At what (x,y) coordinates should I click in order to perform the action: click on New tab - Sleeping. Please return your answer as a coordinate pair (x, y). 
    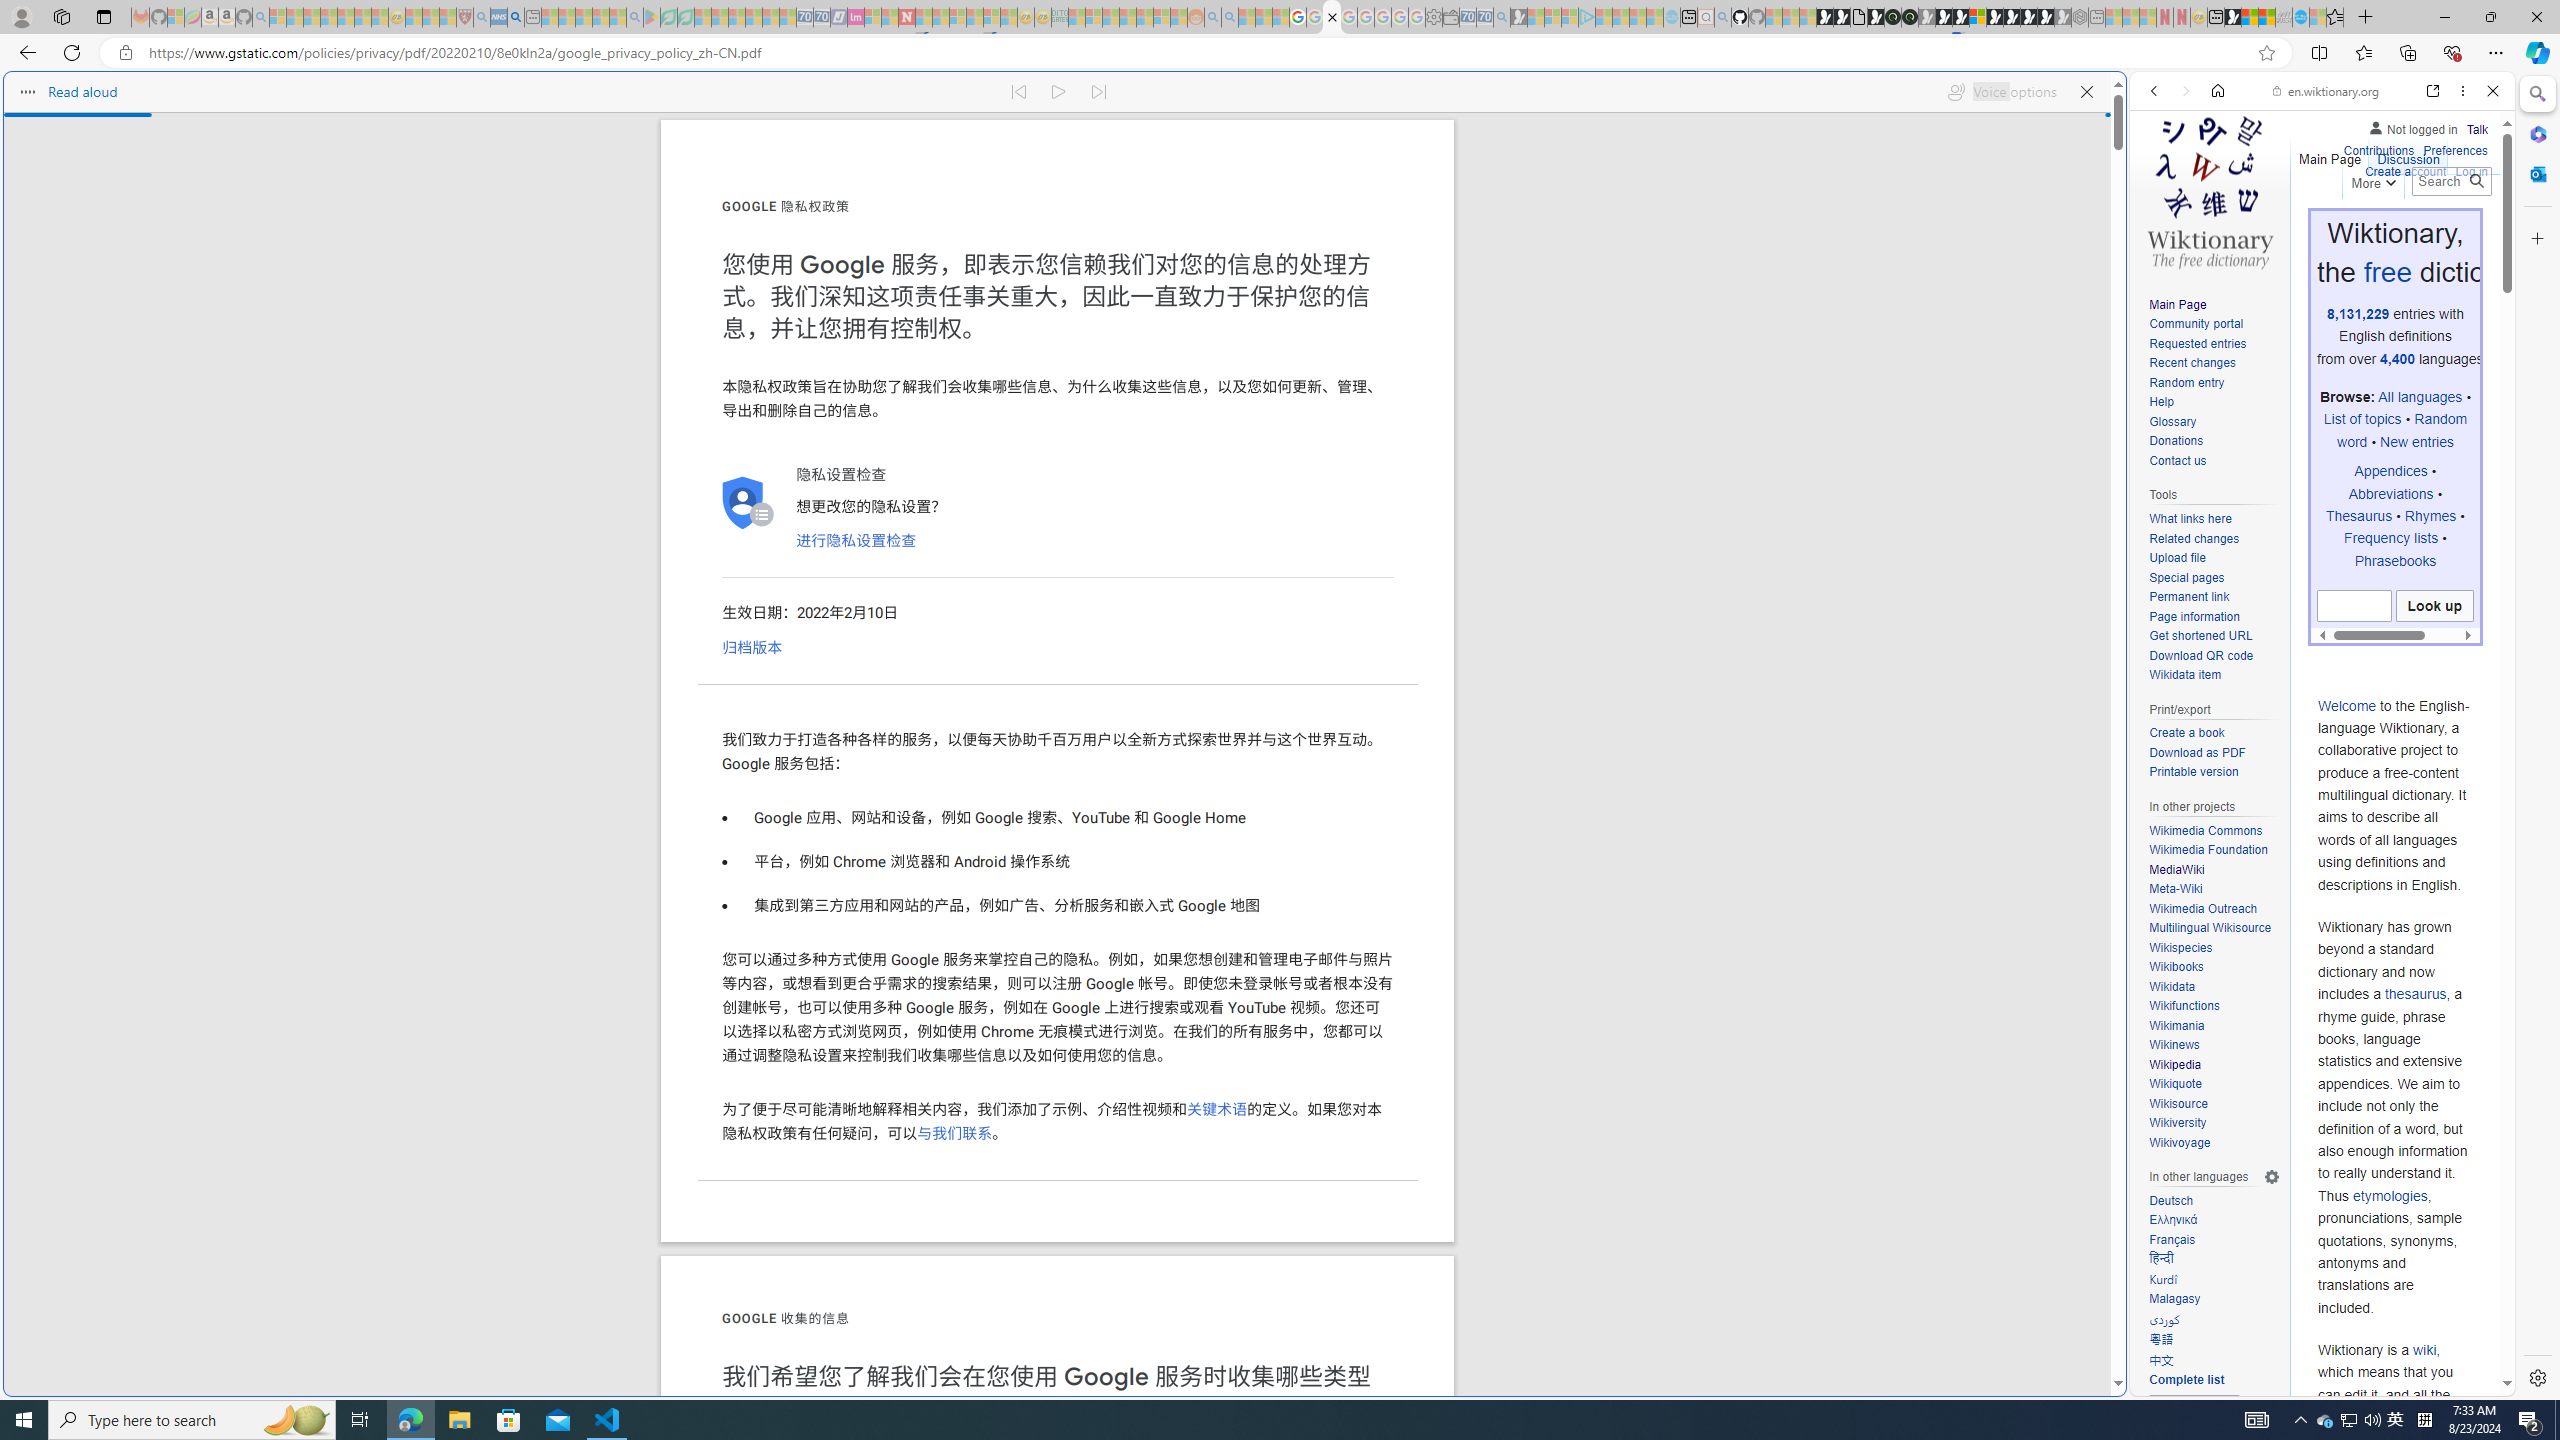
    Looking at the image, I should click on (2096, 17).